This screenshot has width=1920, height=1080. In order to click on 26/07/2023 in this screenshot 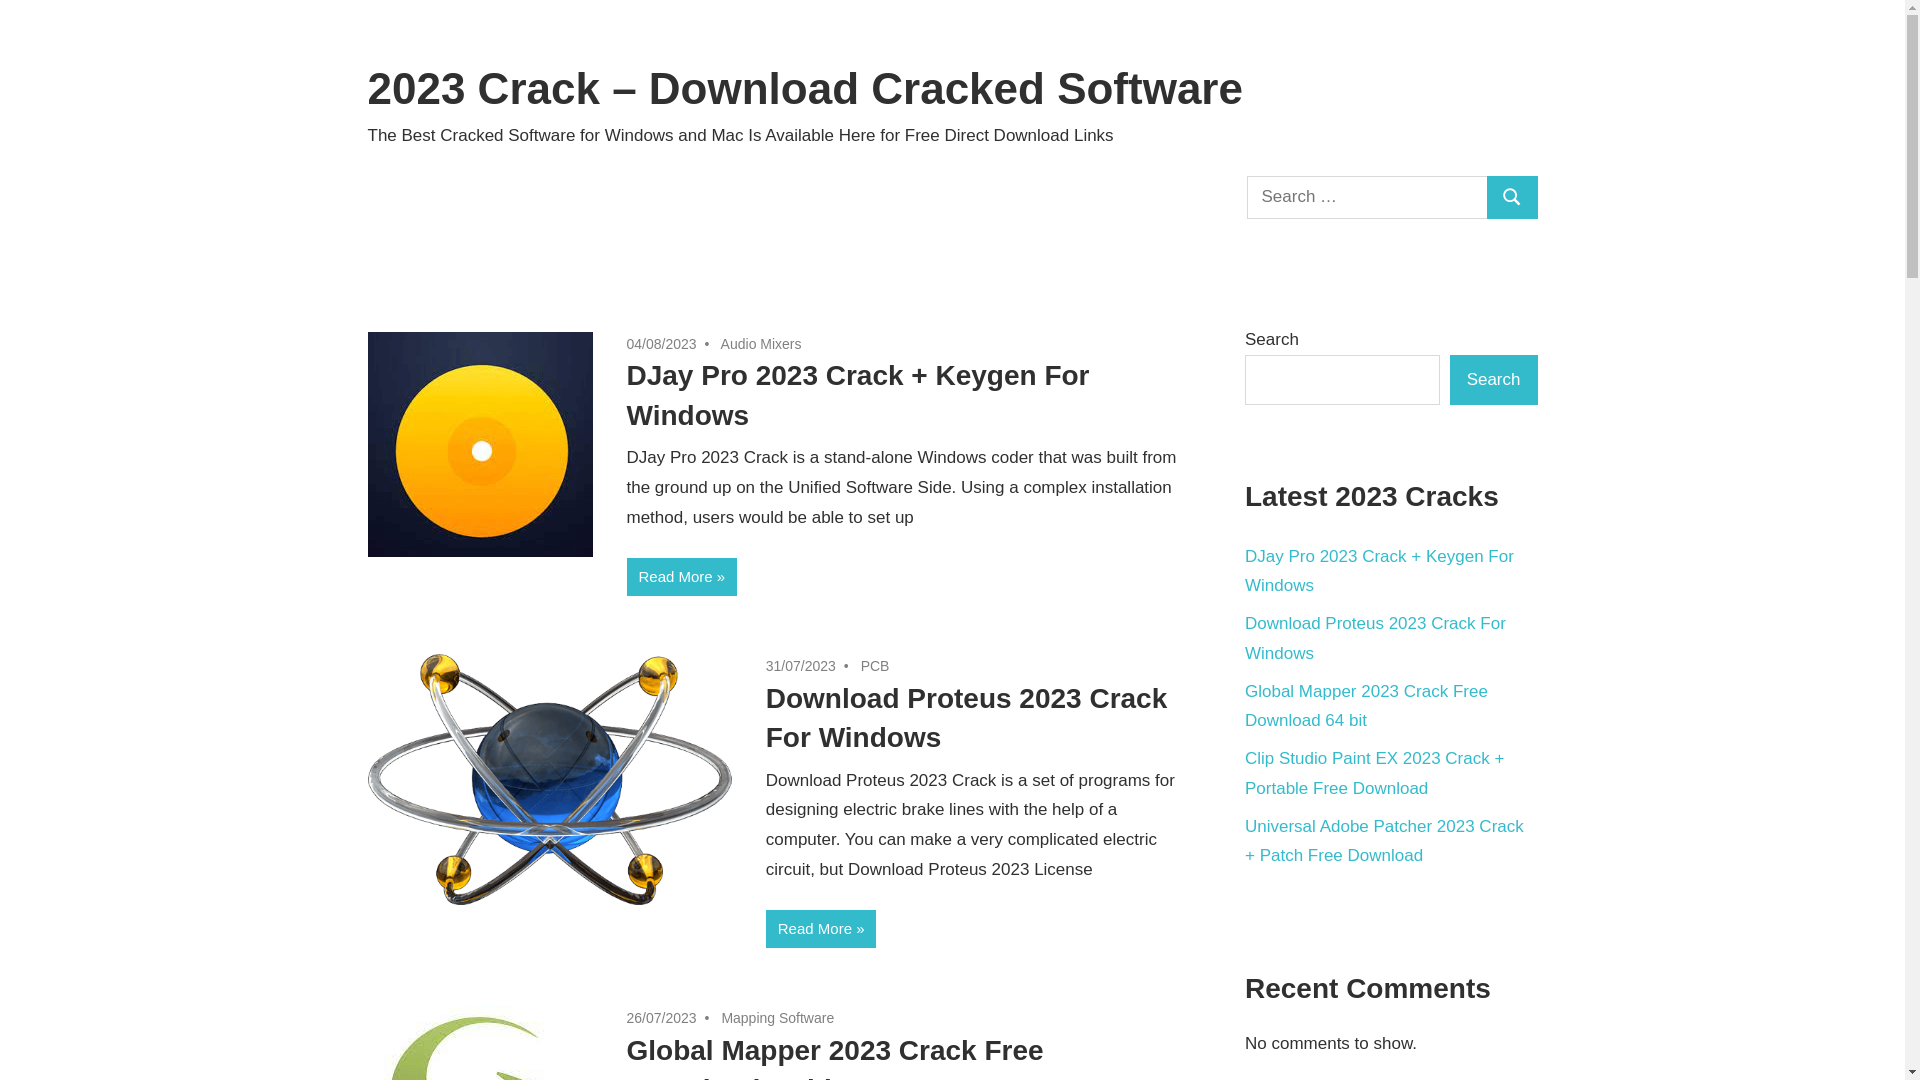, I will do `click(661, 1018)`.